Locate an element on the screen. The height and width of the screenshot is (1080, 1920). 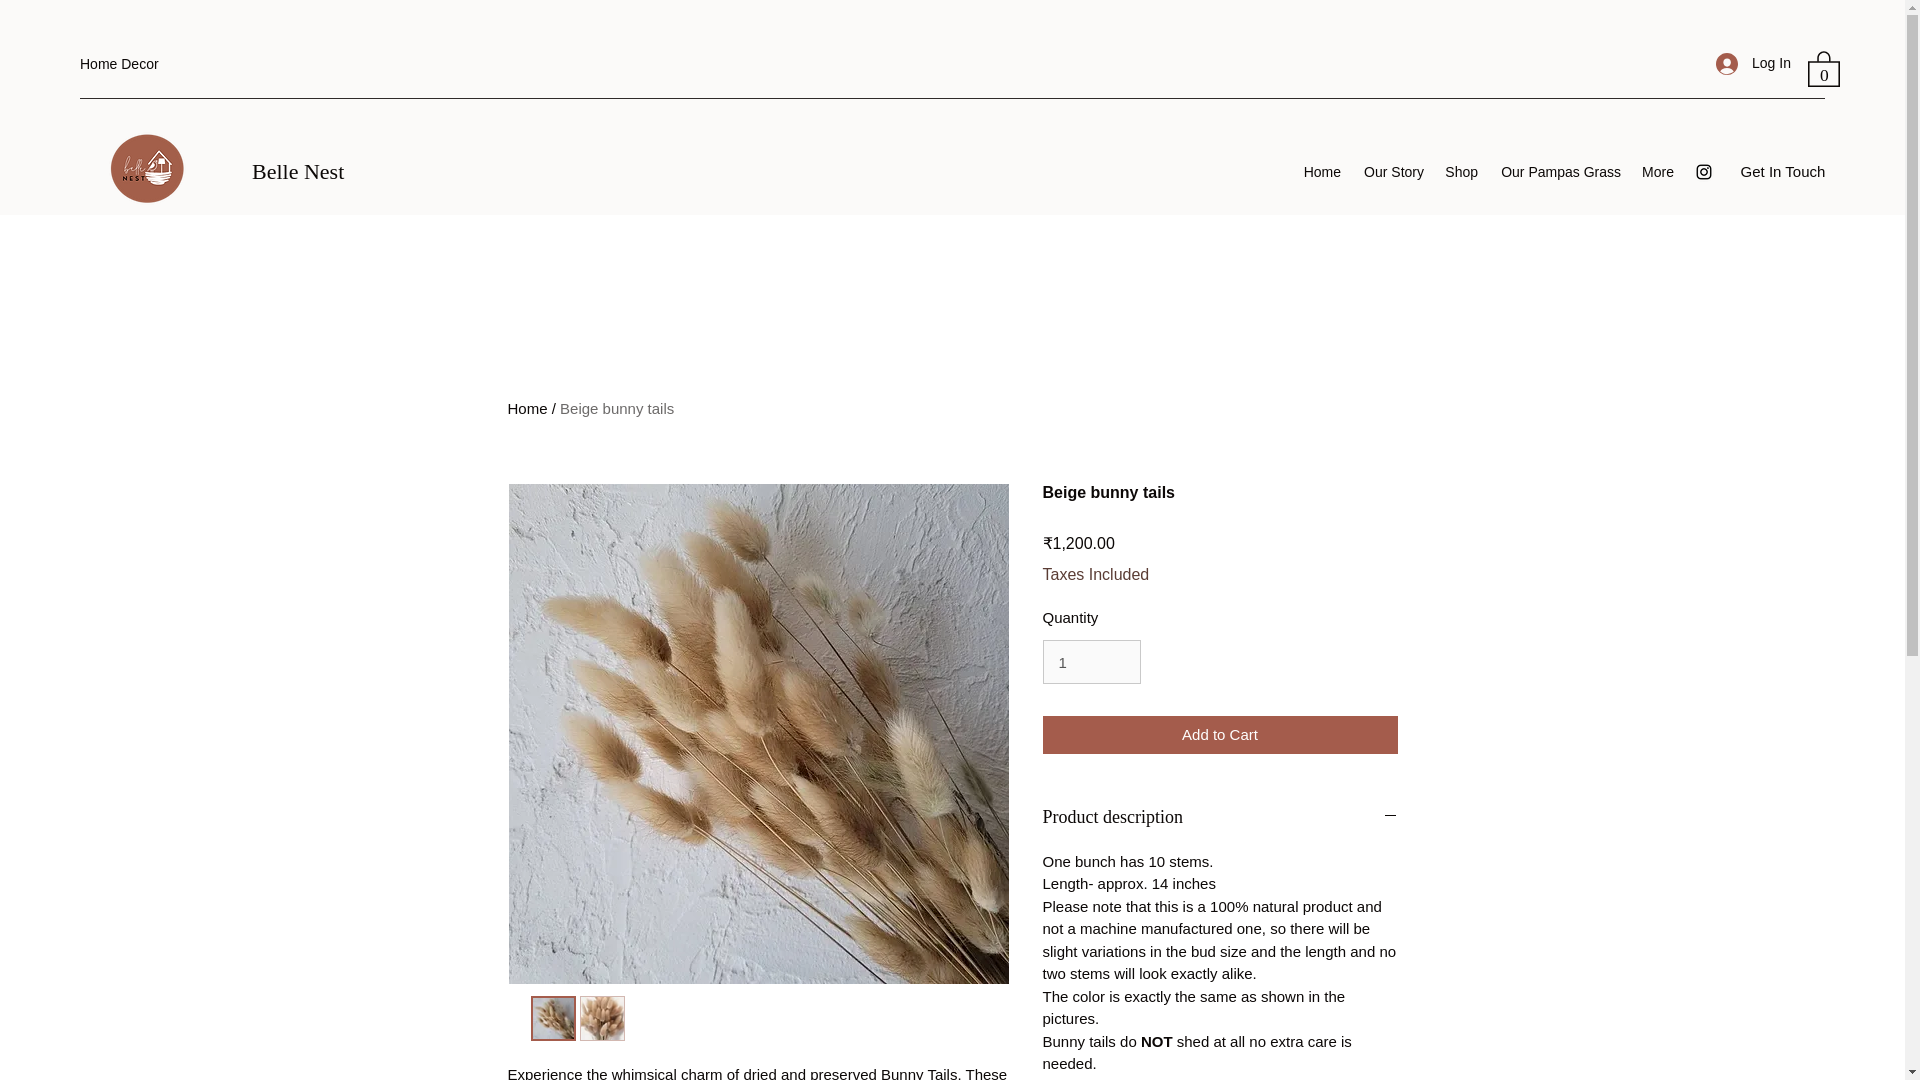
Add to Cart is located at coordinates (1220, 735).